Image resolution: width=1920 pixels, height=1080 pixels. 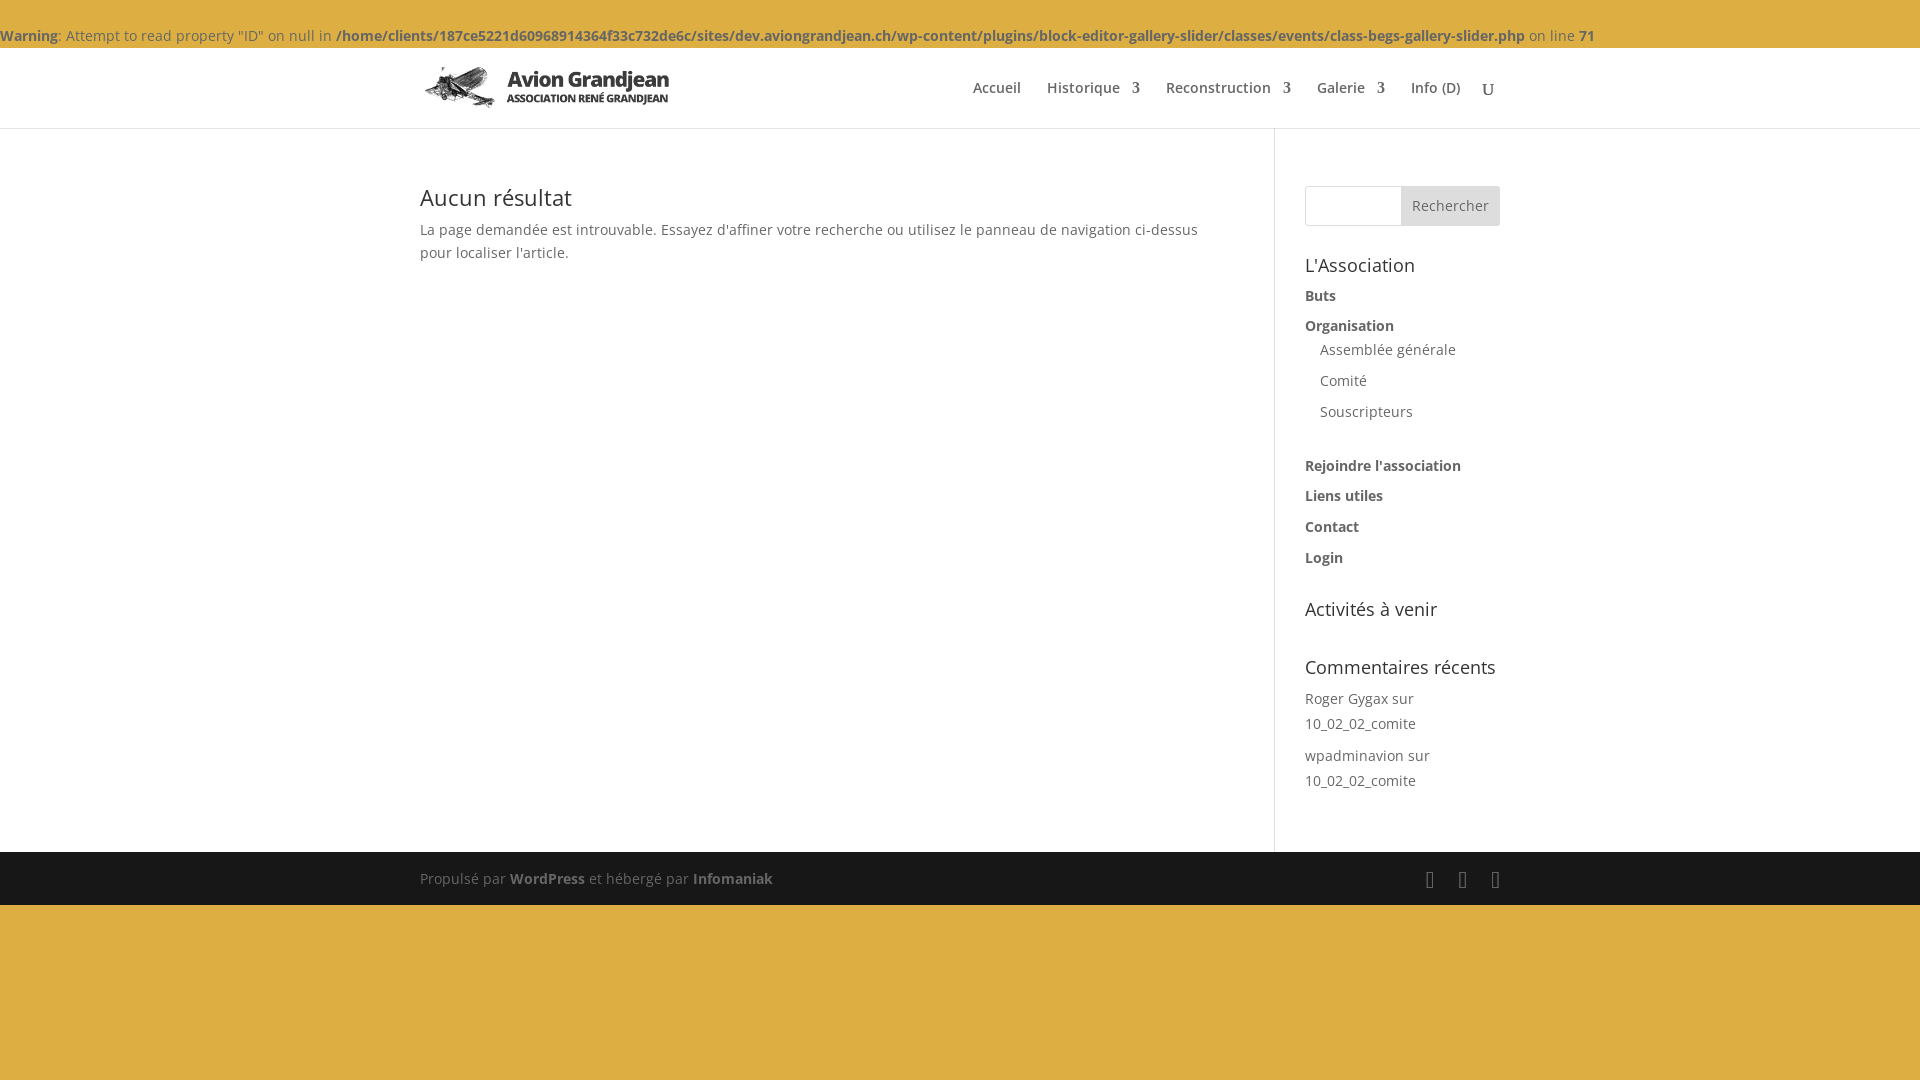 I want to click on Roger Gygax, so click(x=1346, y=698).